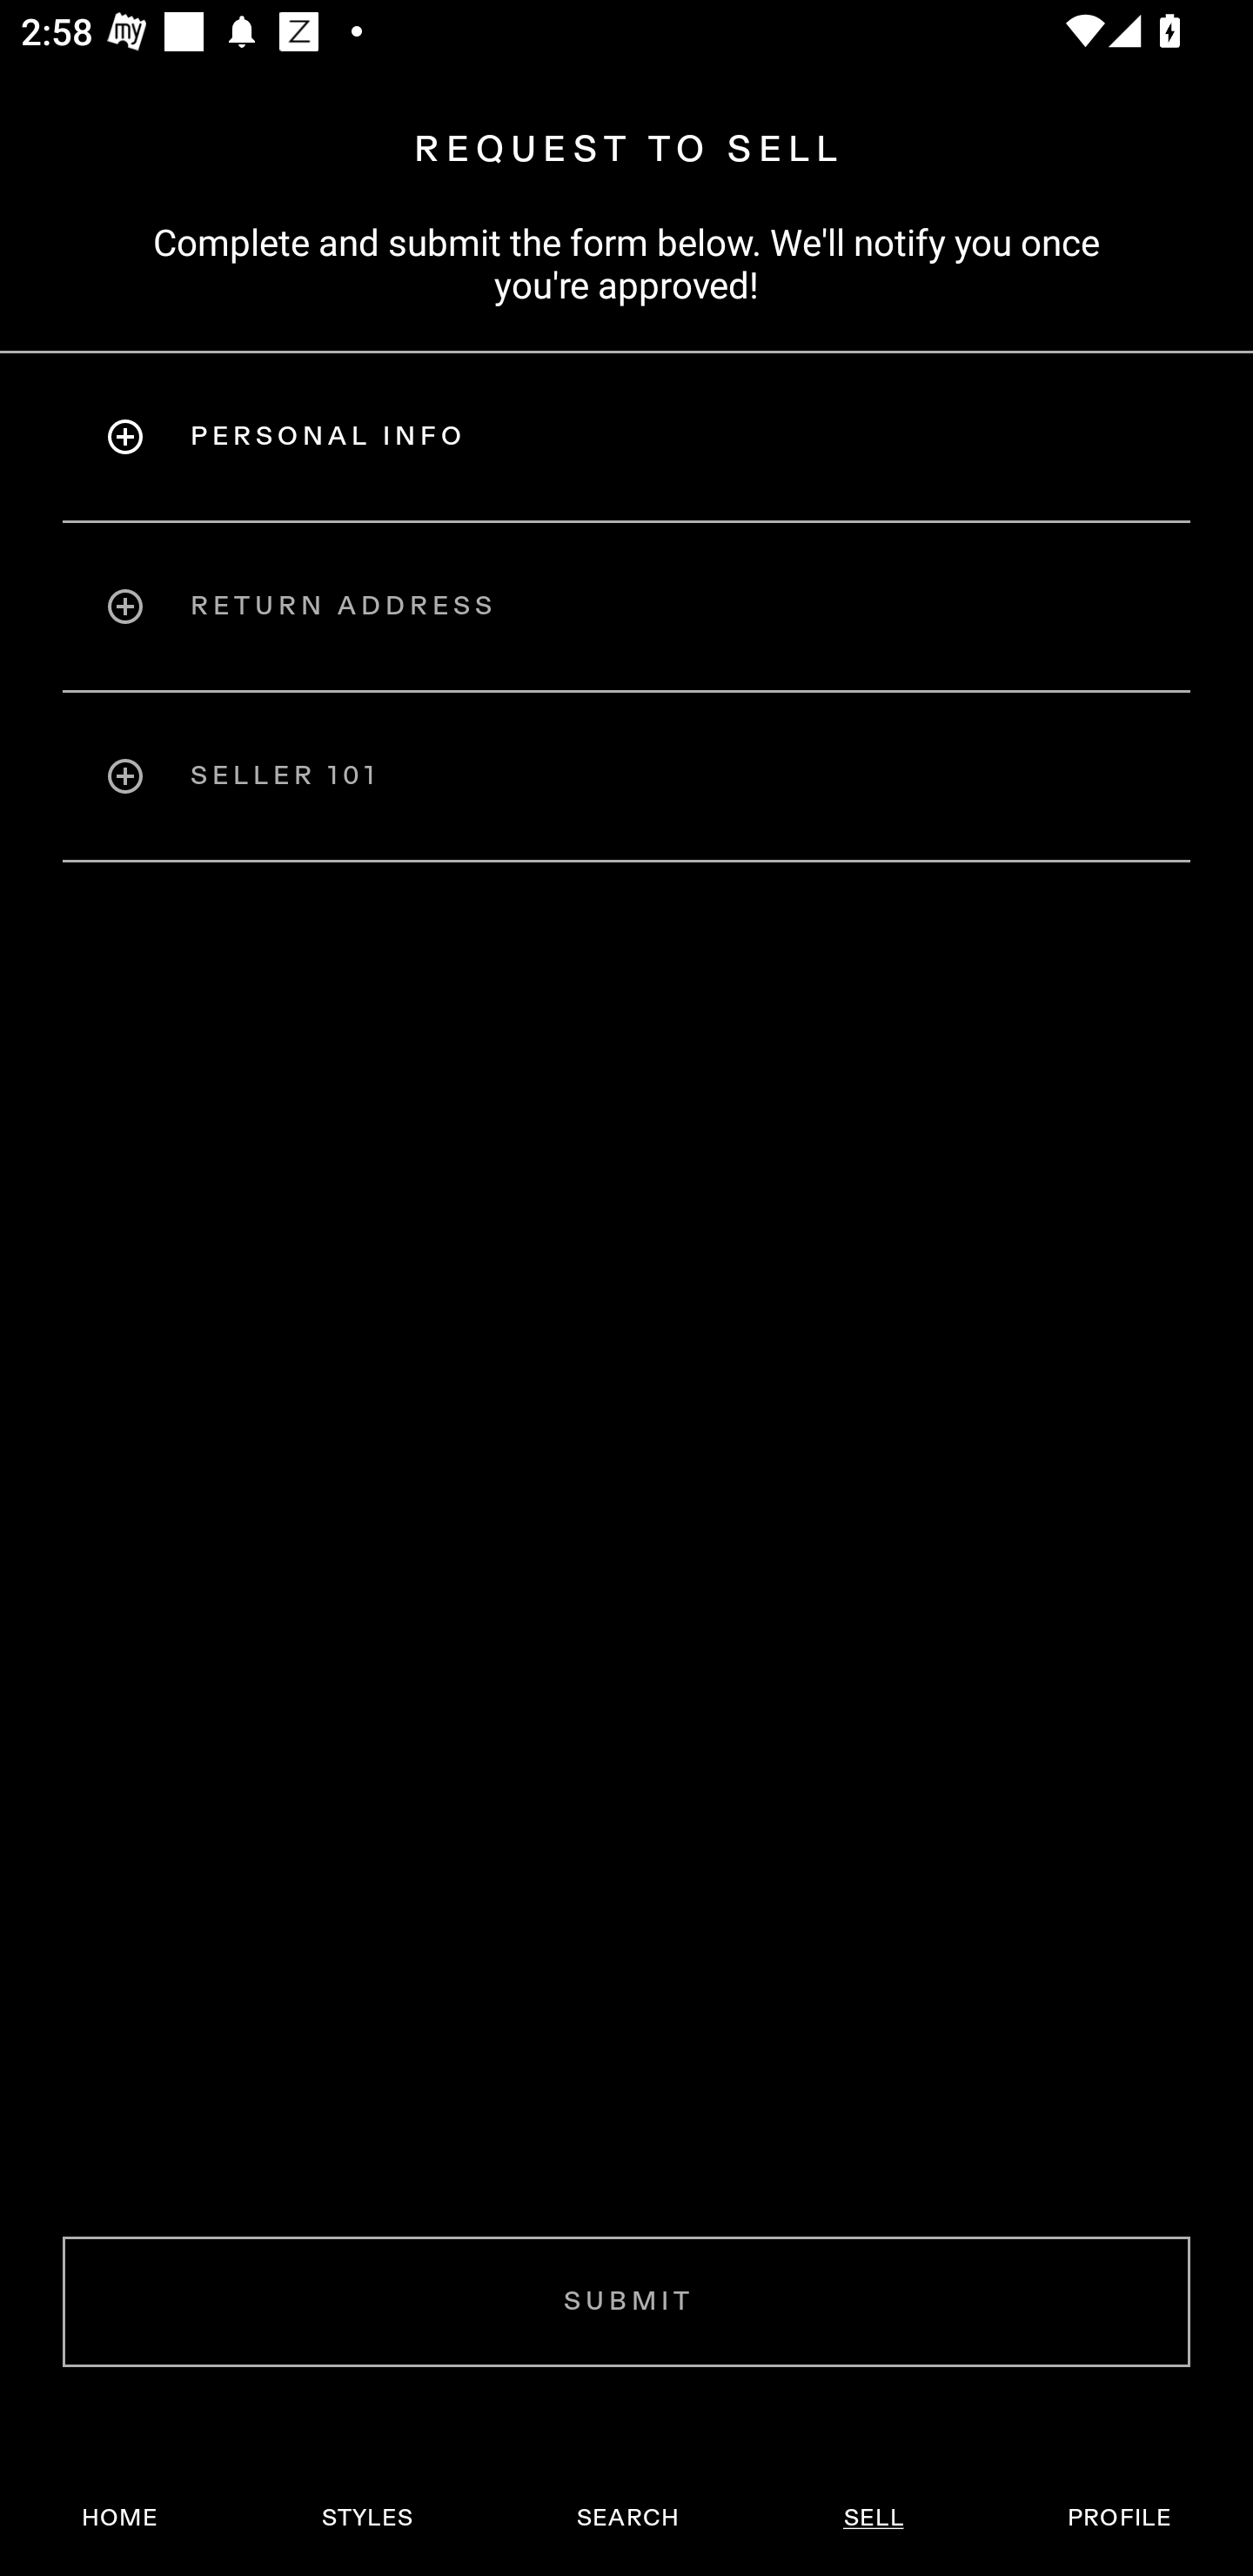 The width and height of the screenshot is (1253, 2576). What do you see at coordinates (626, 606) in the screenshot?
I see `RETURN ADDRESS` at bounding box center [626, 606].